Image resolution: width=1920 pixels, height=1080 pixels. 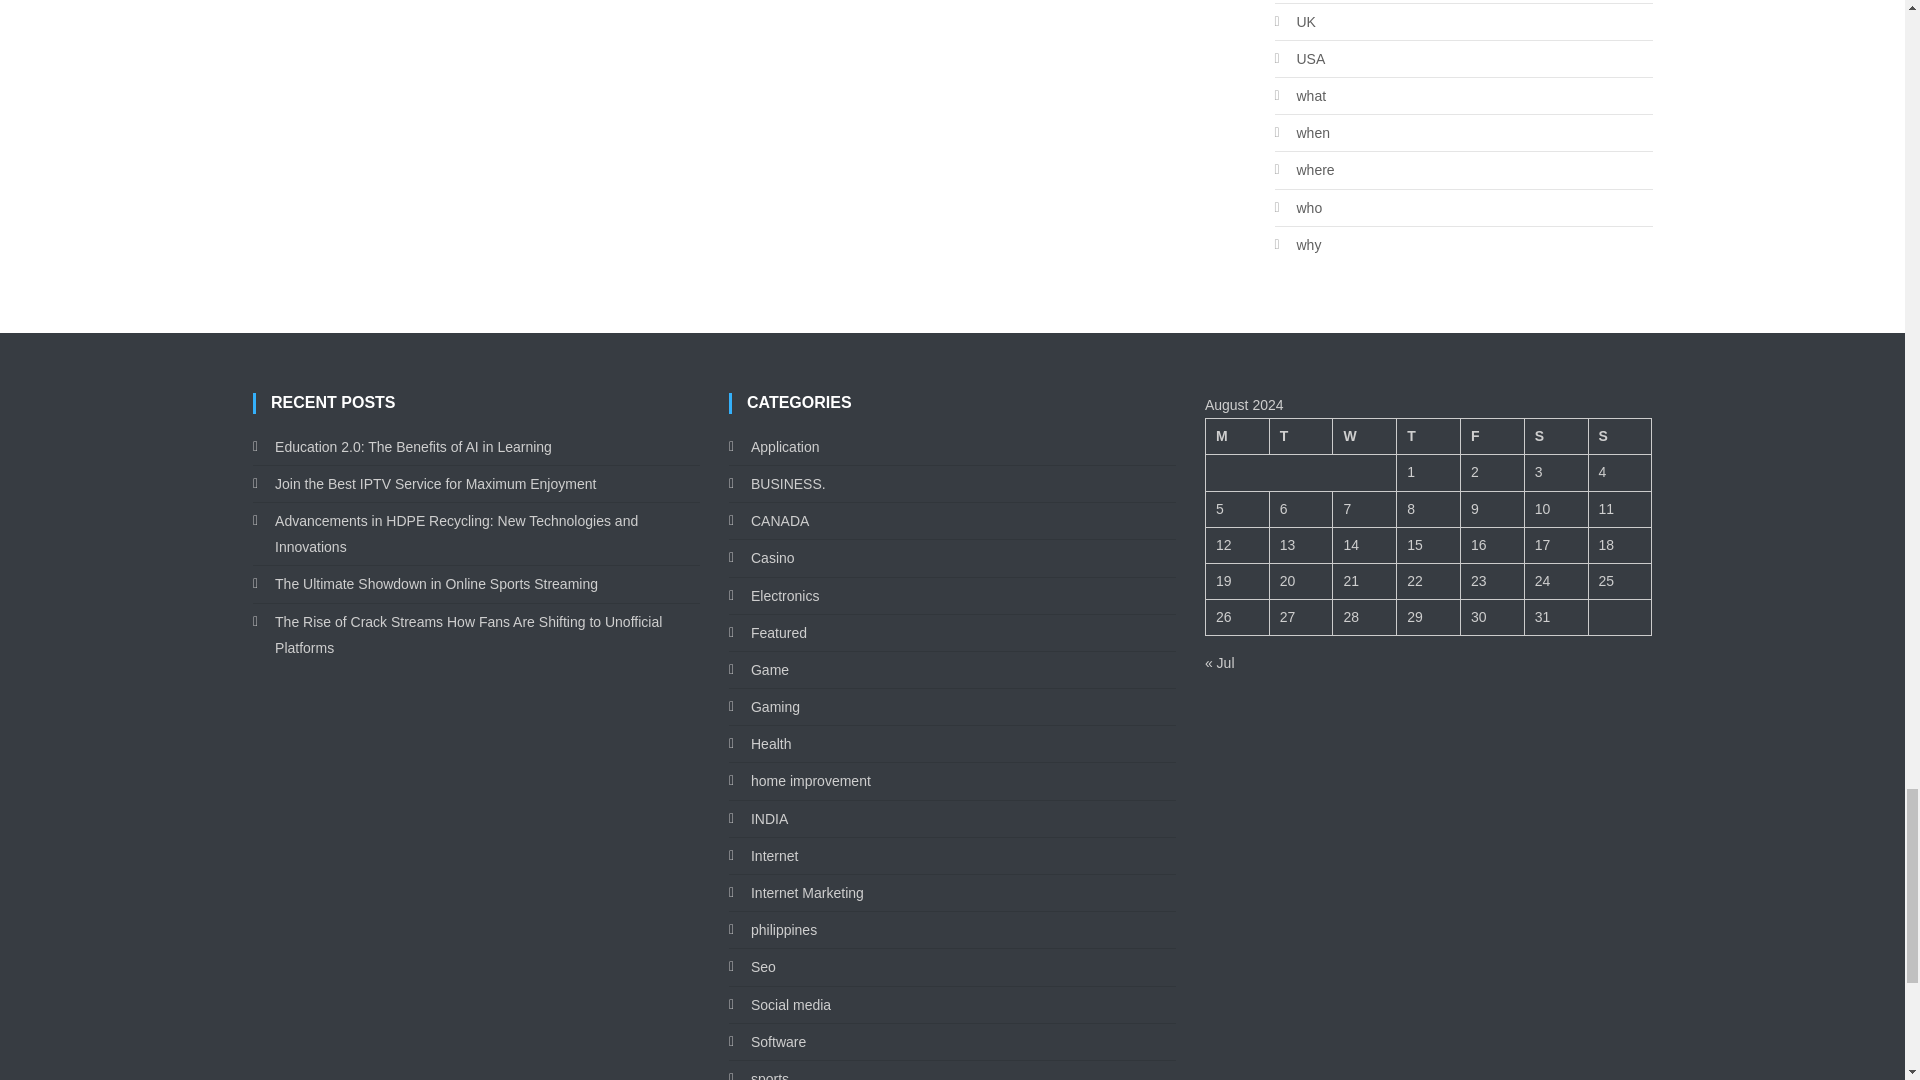 What do you see at coordinates (1237, 436) in the screenshot?
I see `Monday` at bounding box center [1237, 436].